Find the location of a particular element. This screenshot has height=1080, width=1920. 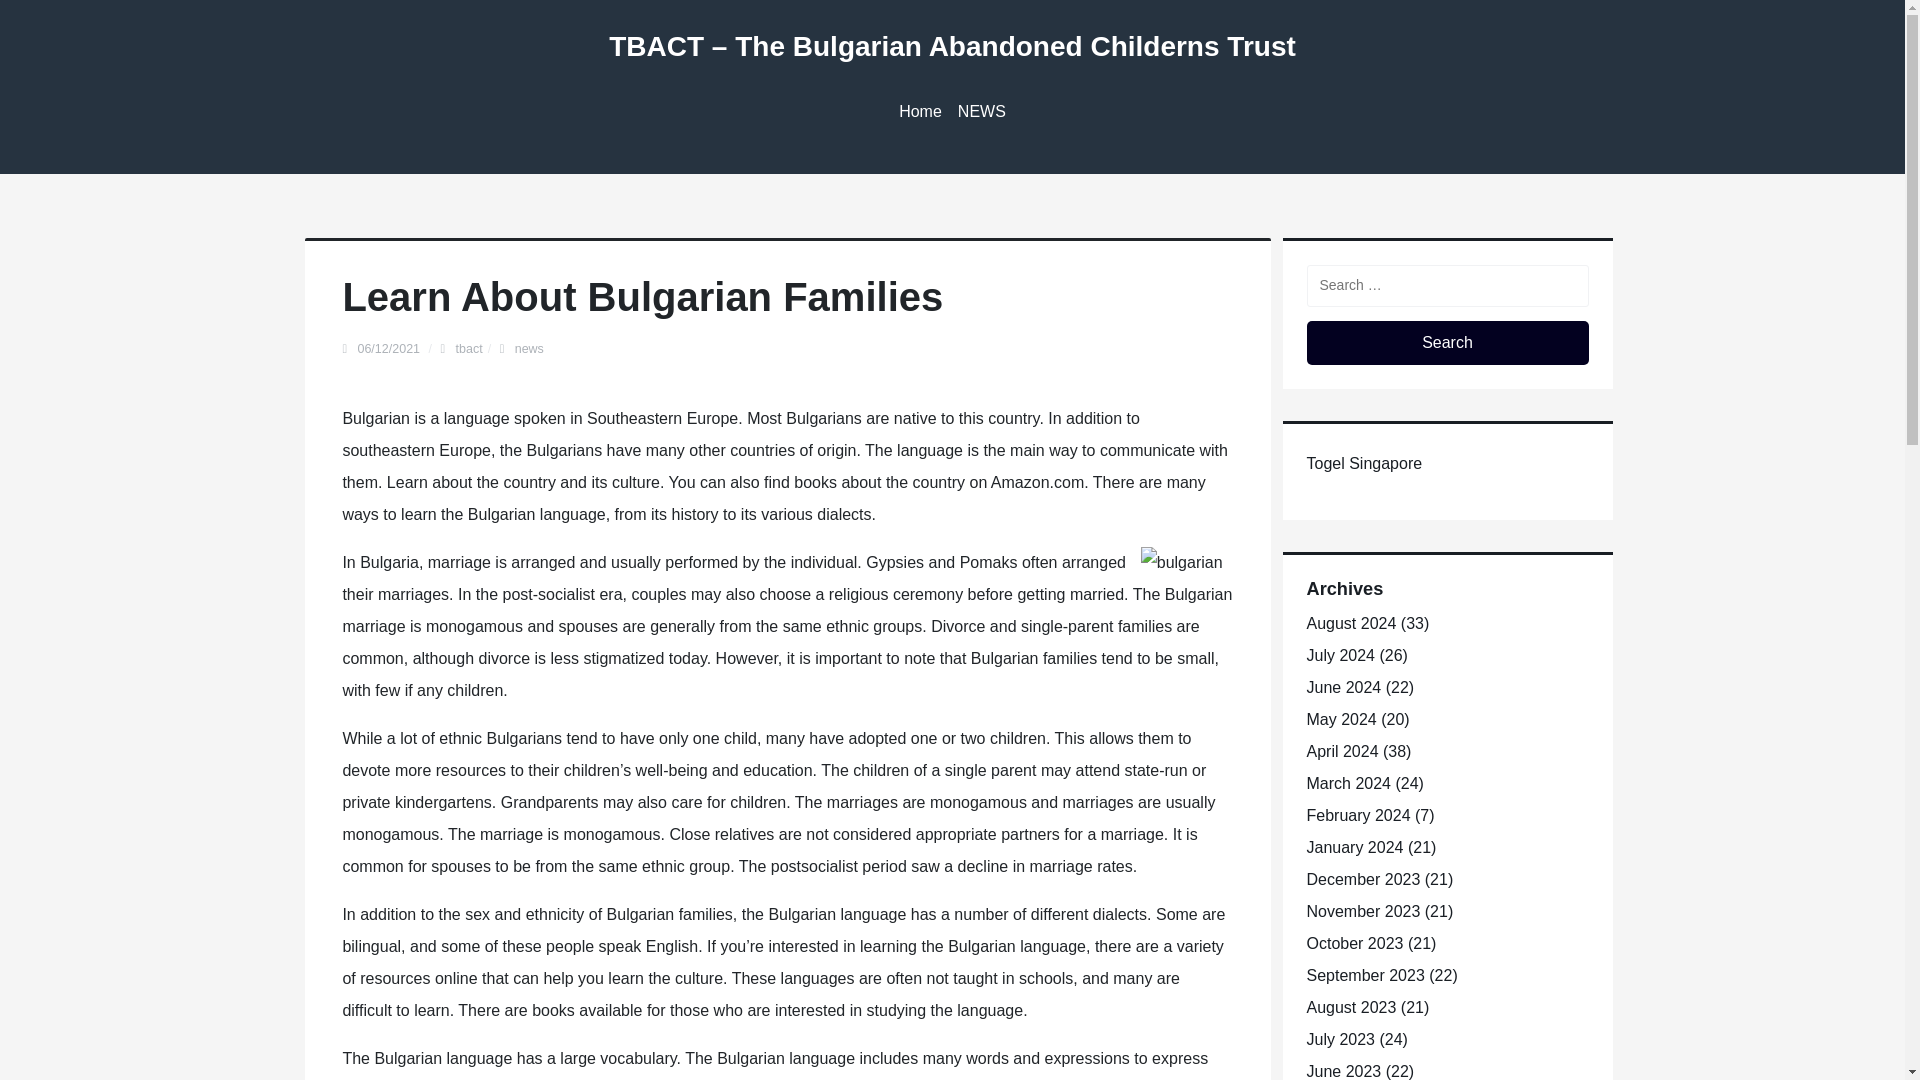

April 2024 is located at coordinates (1342, 752).